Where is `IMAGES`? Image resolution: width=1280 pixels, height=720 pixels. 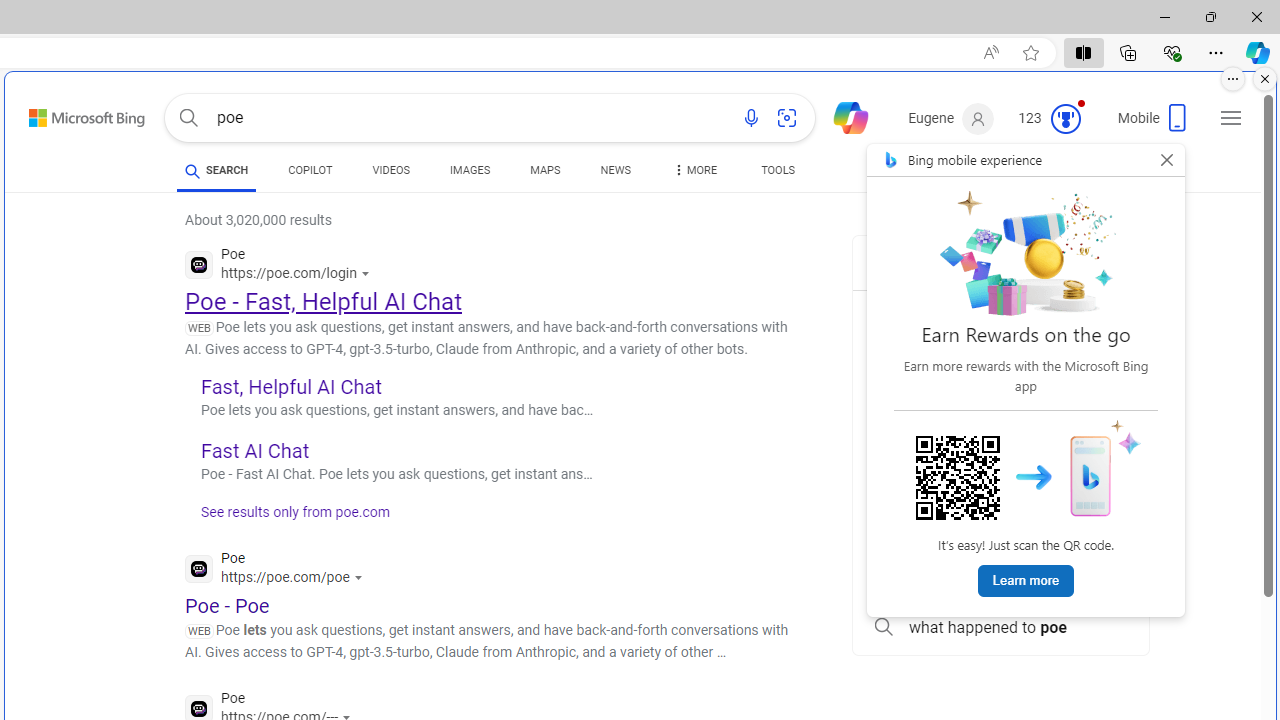 IMAGES is located at coordinates (470, 170).